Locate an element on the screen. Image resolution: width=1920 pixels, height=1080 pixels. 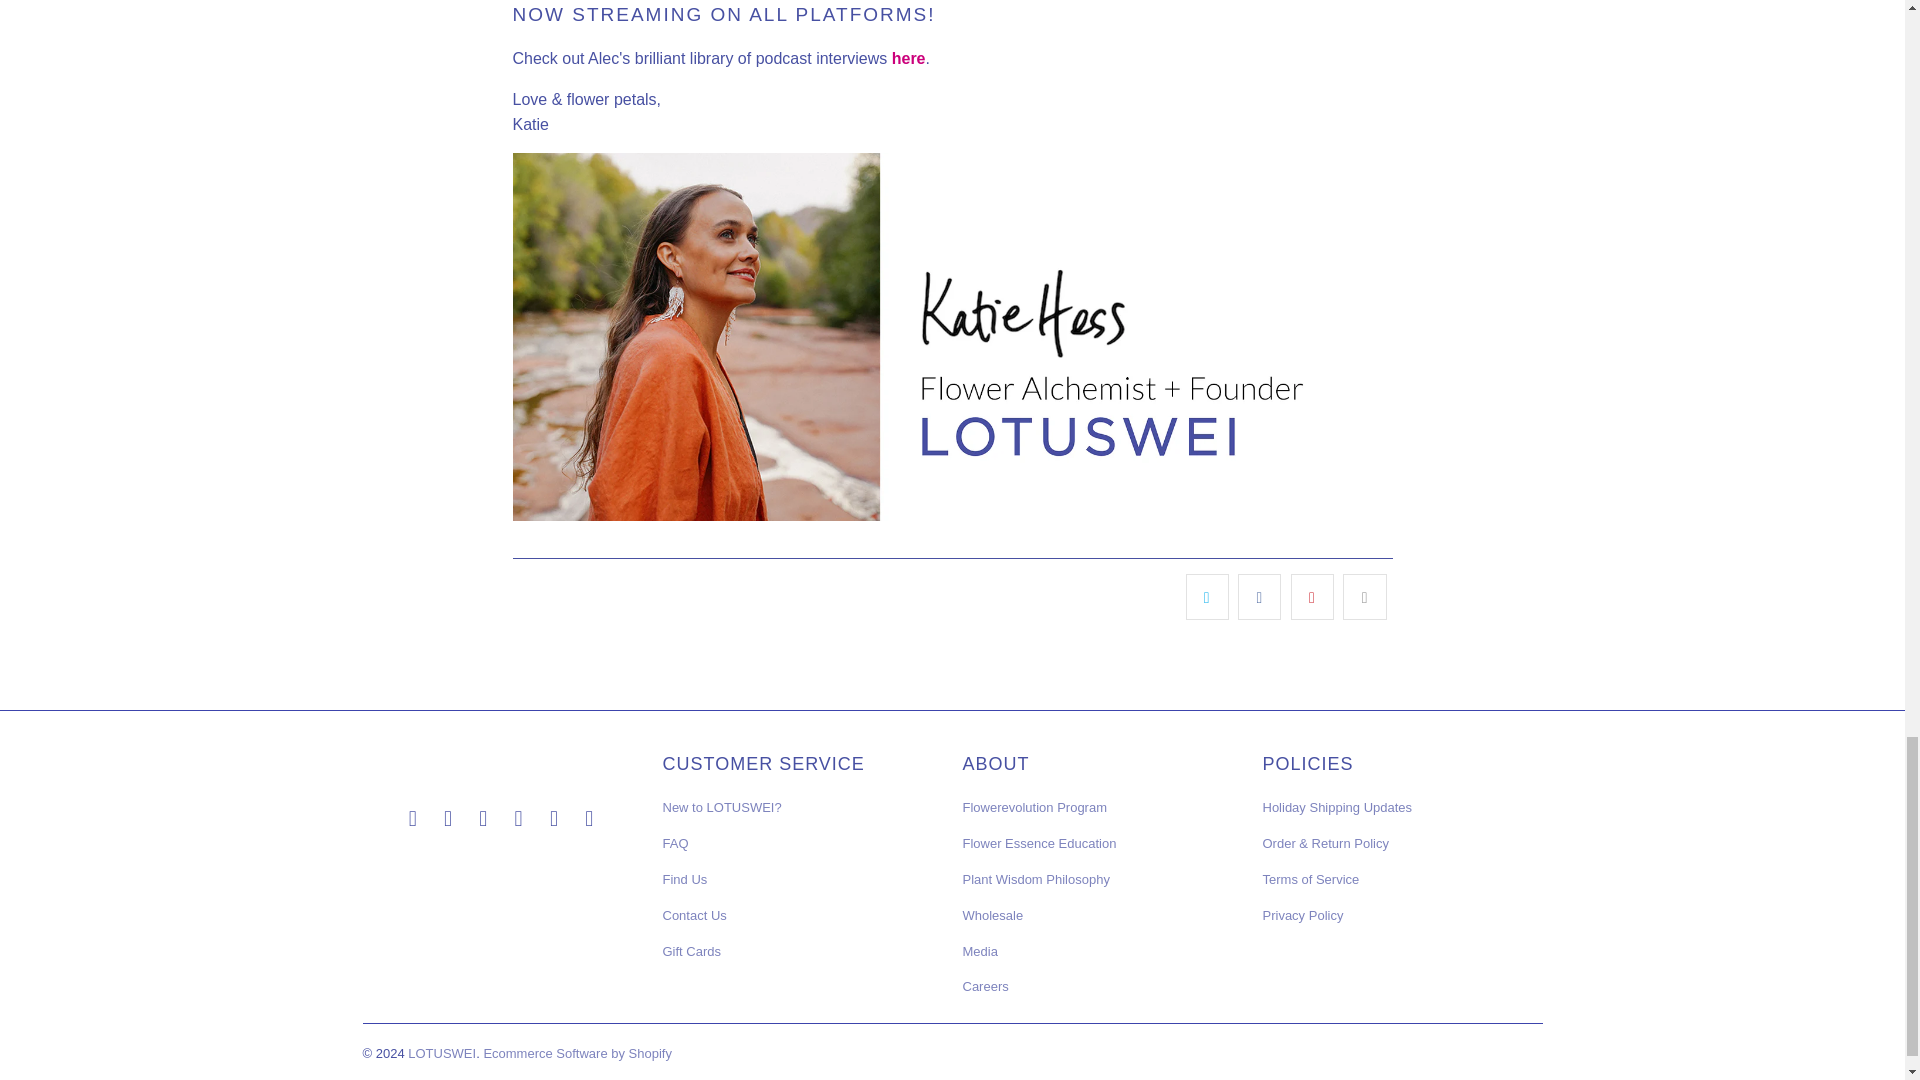
Share this on Facebook is located at coordinates (1259, 596).